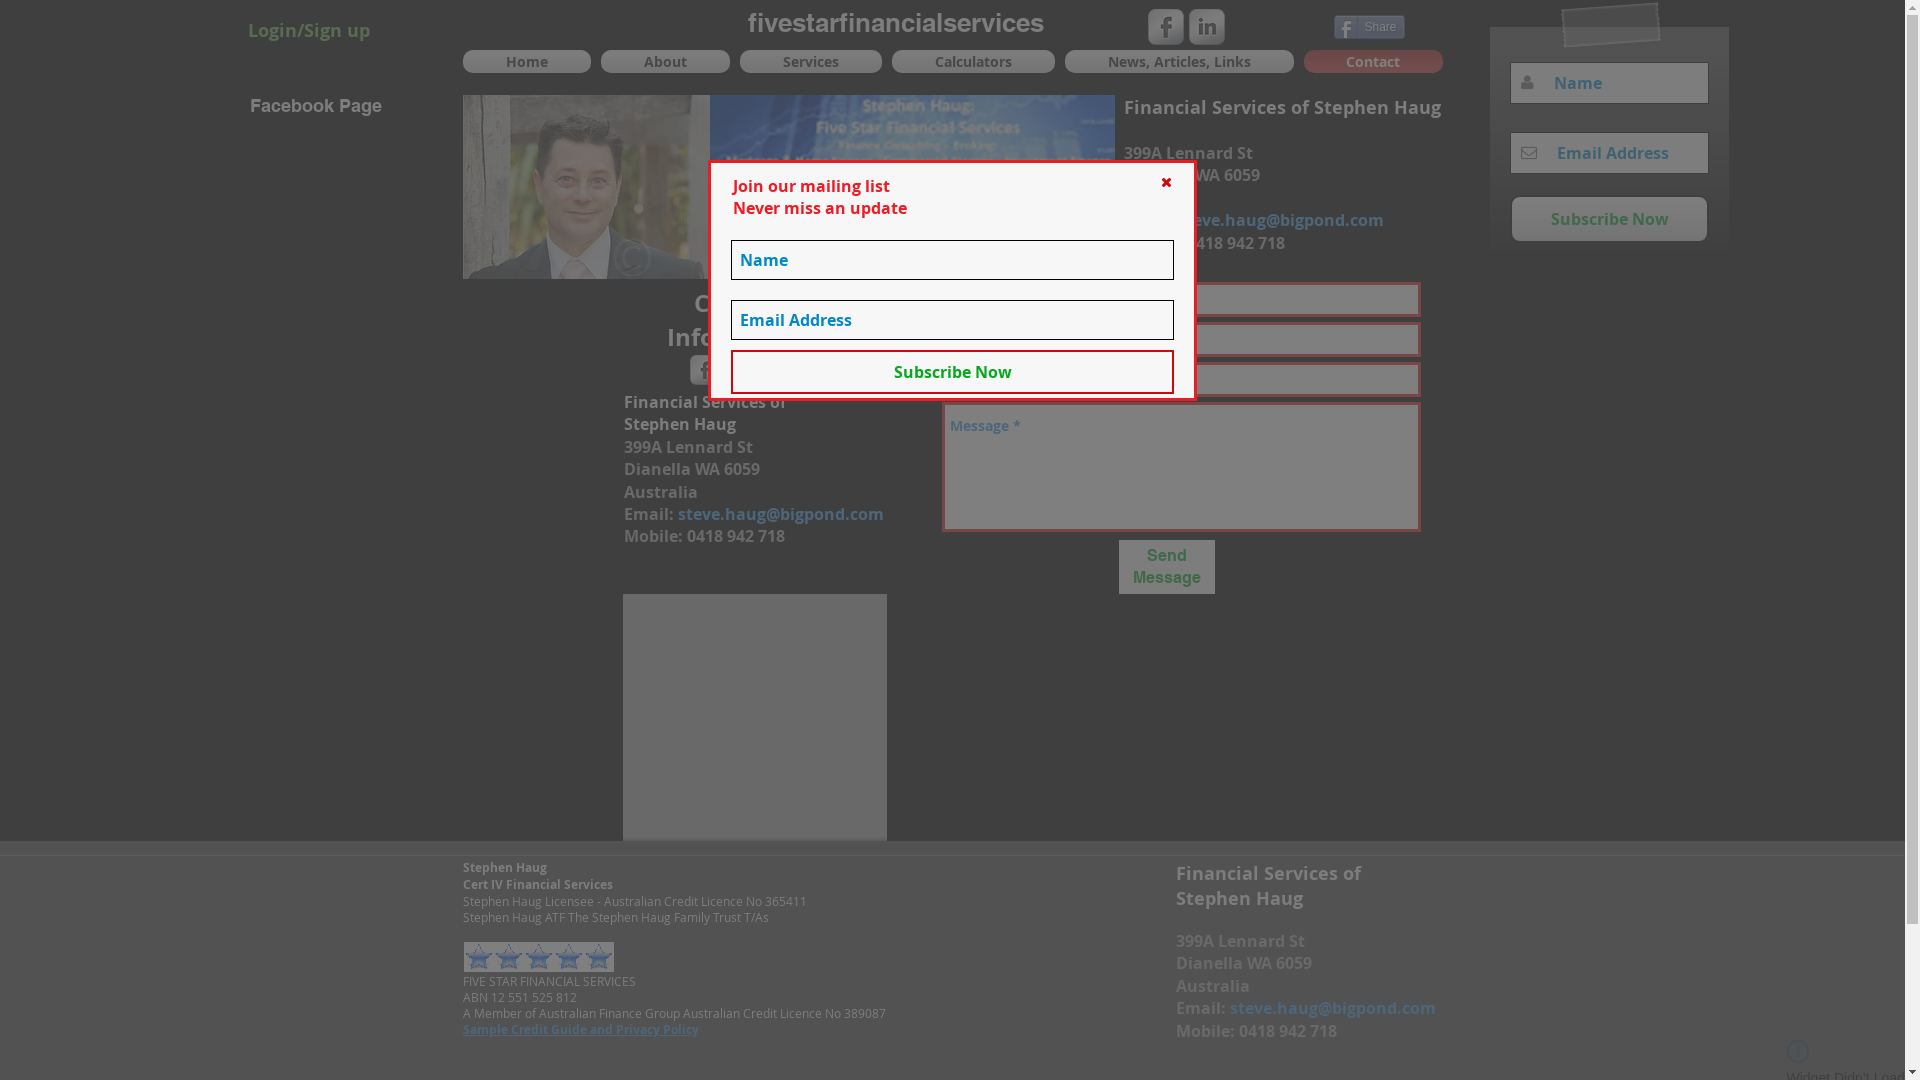 This screenshot has height=1080, width=1920. I want to click on Home, so click(528, 62).